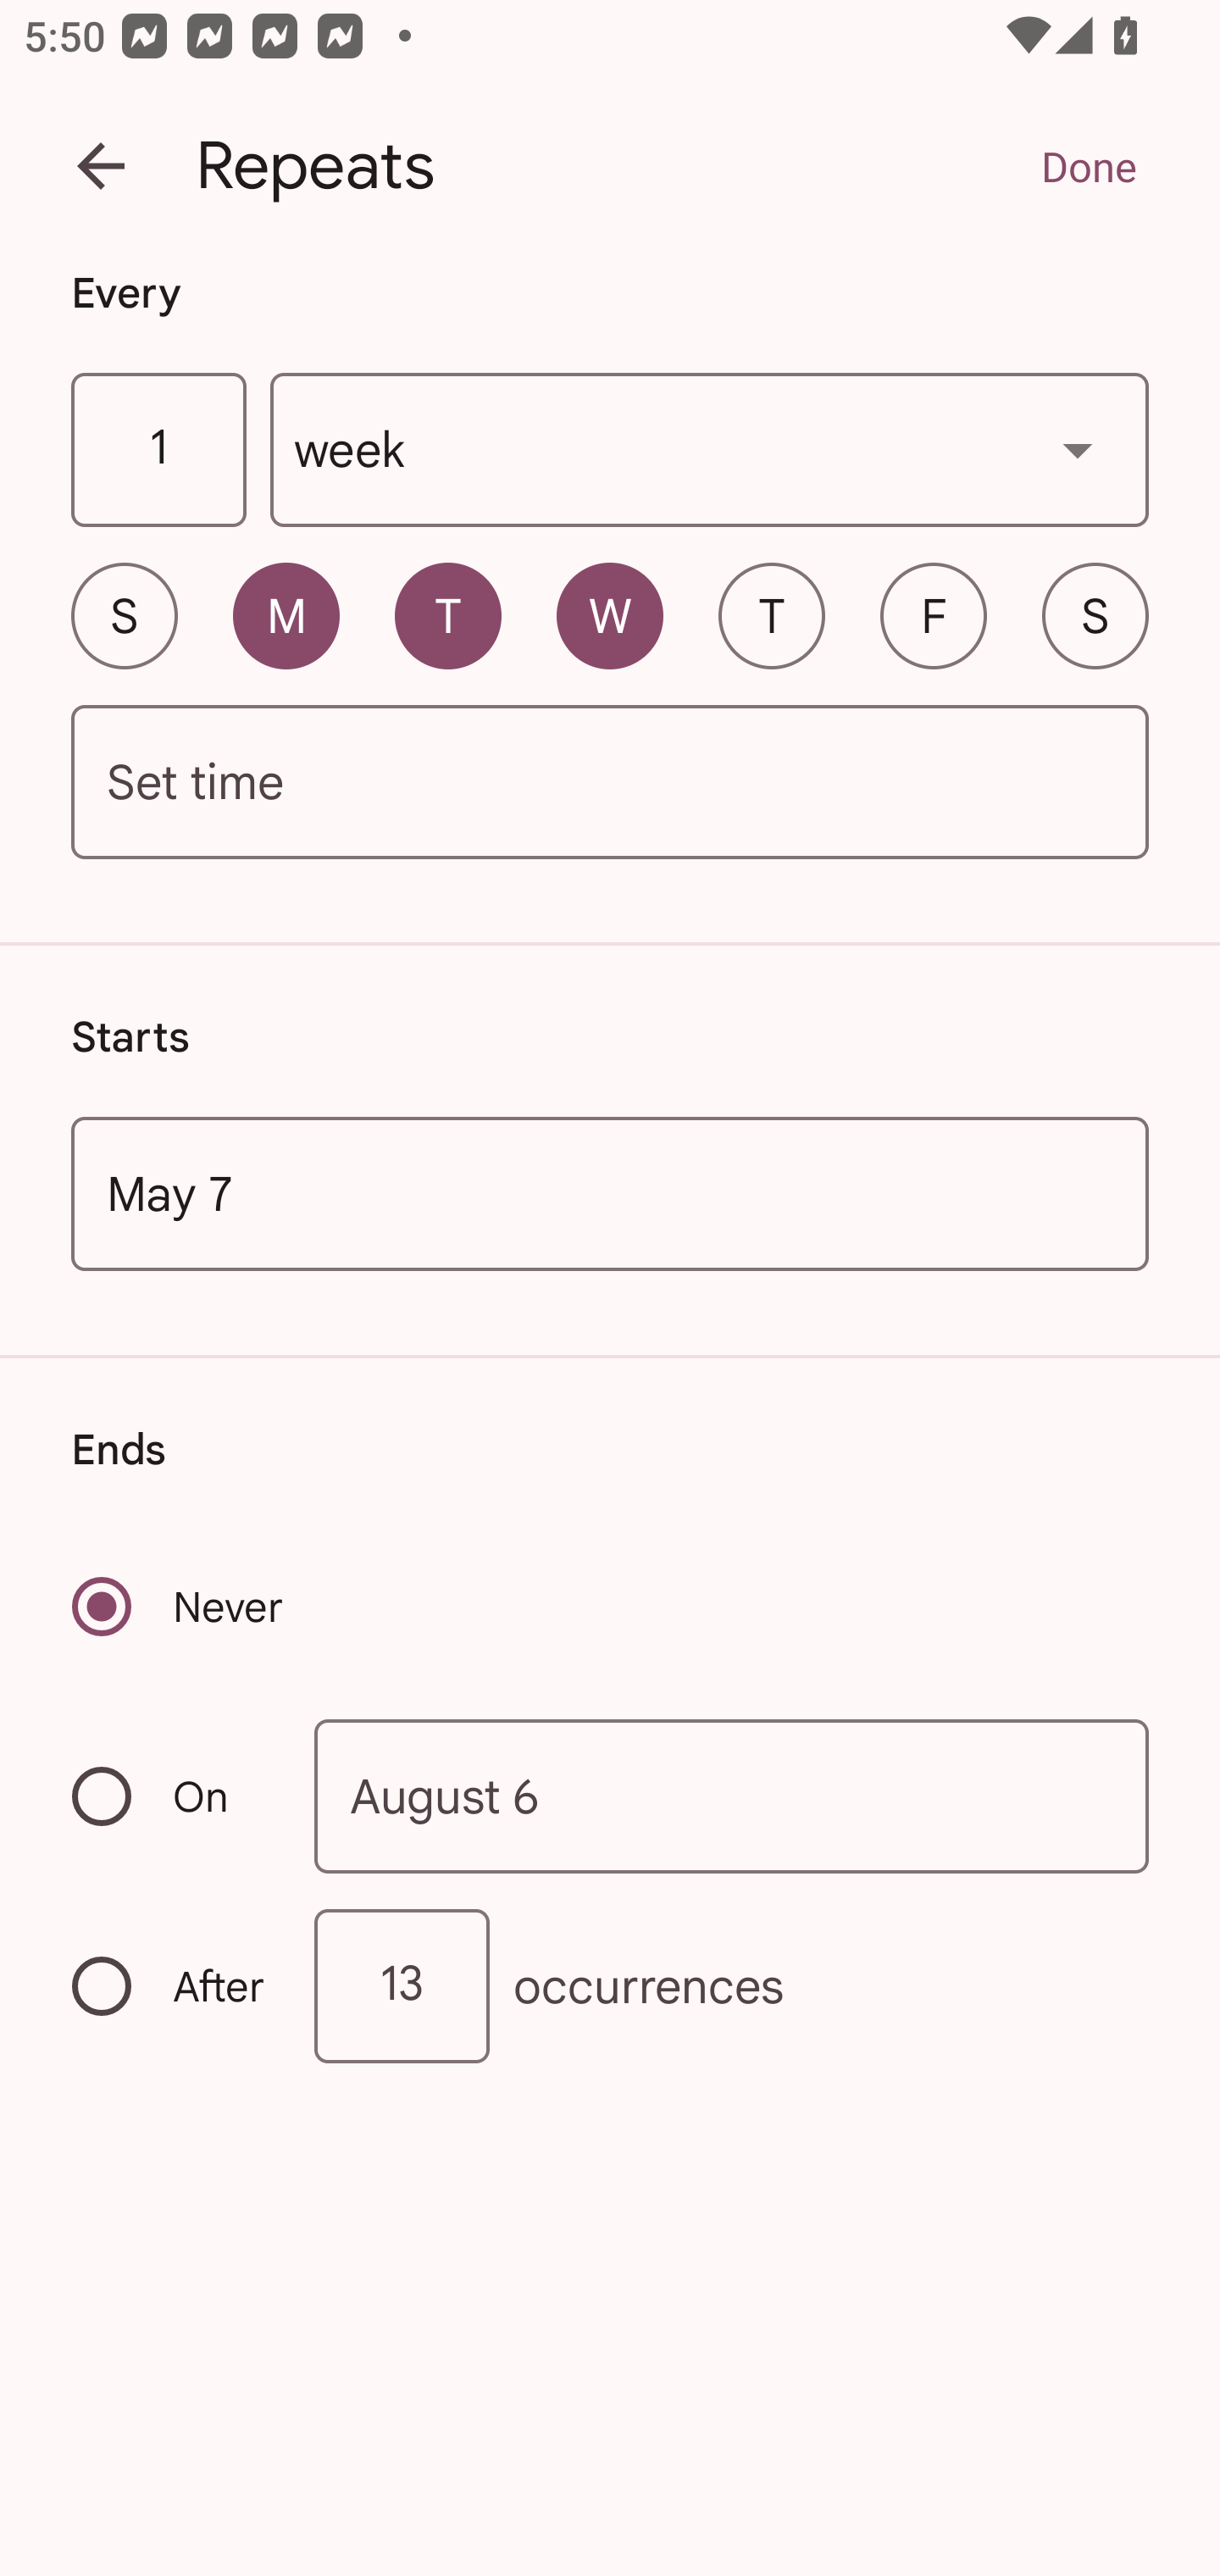  I want to click on T Tuesday, selected, so click(447, 615).